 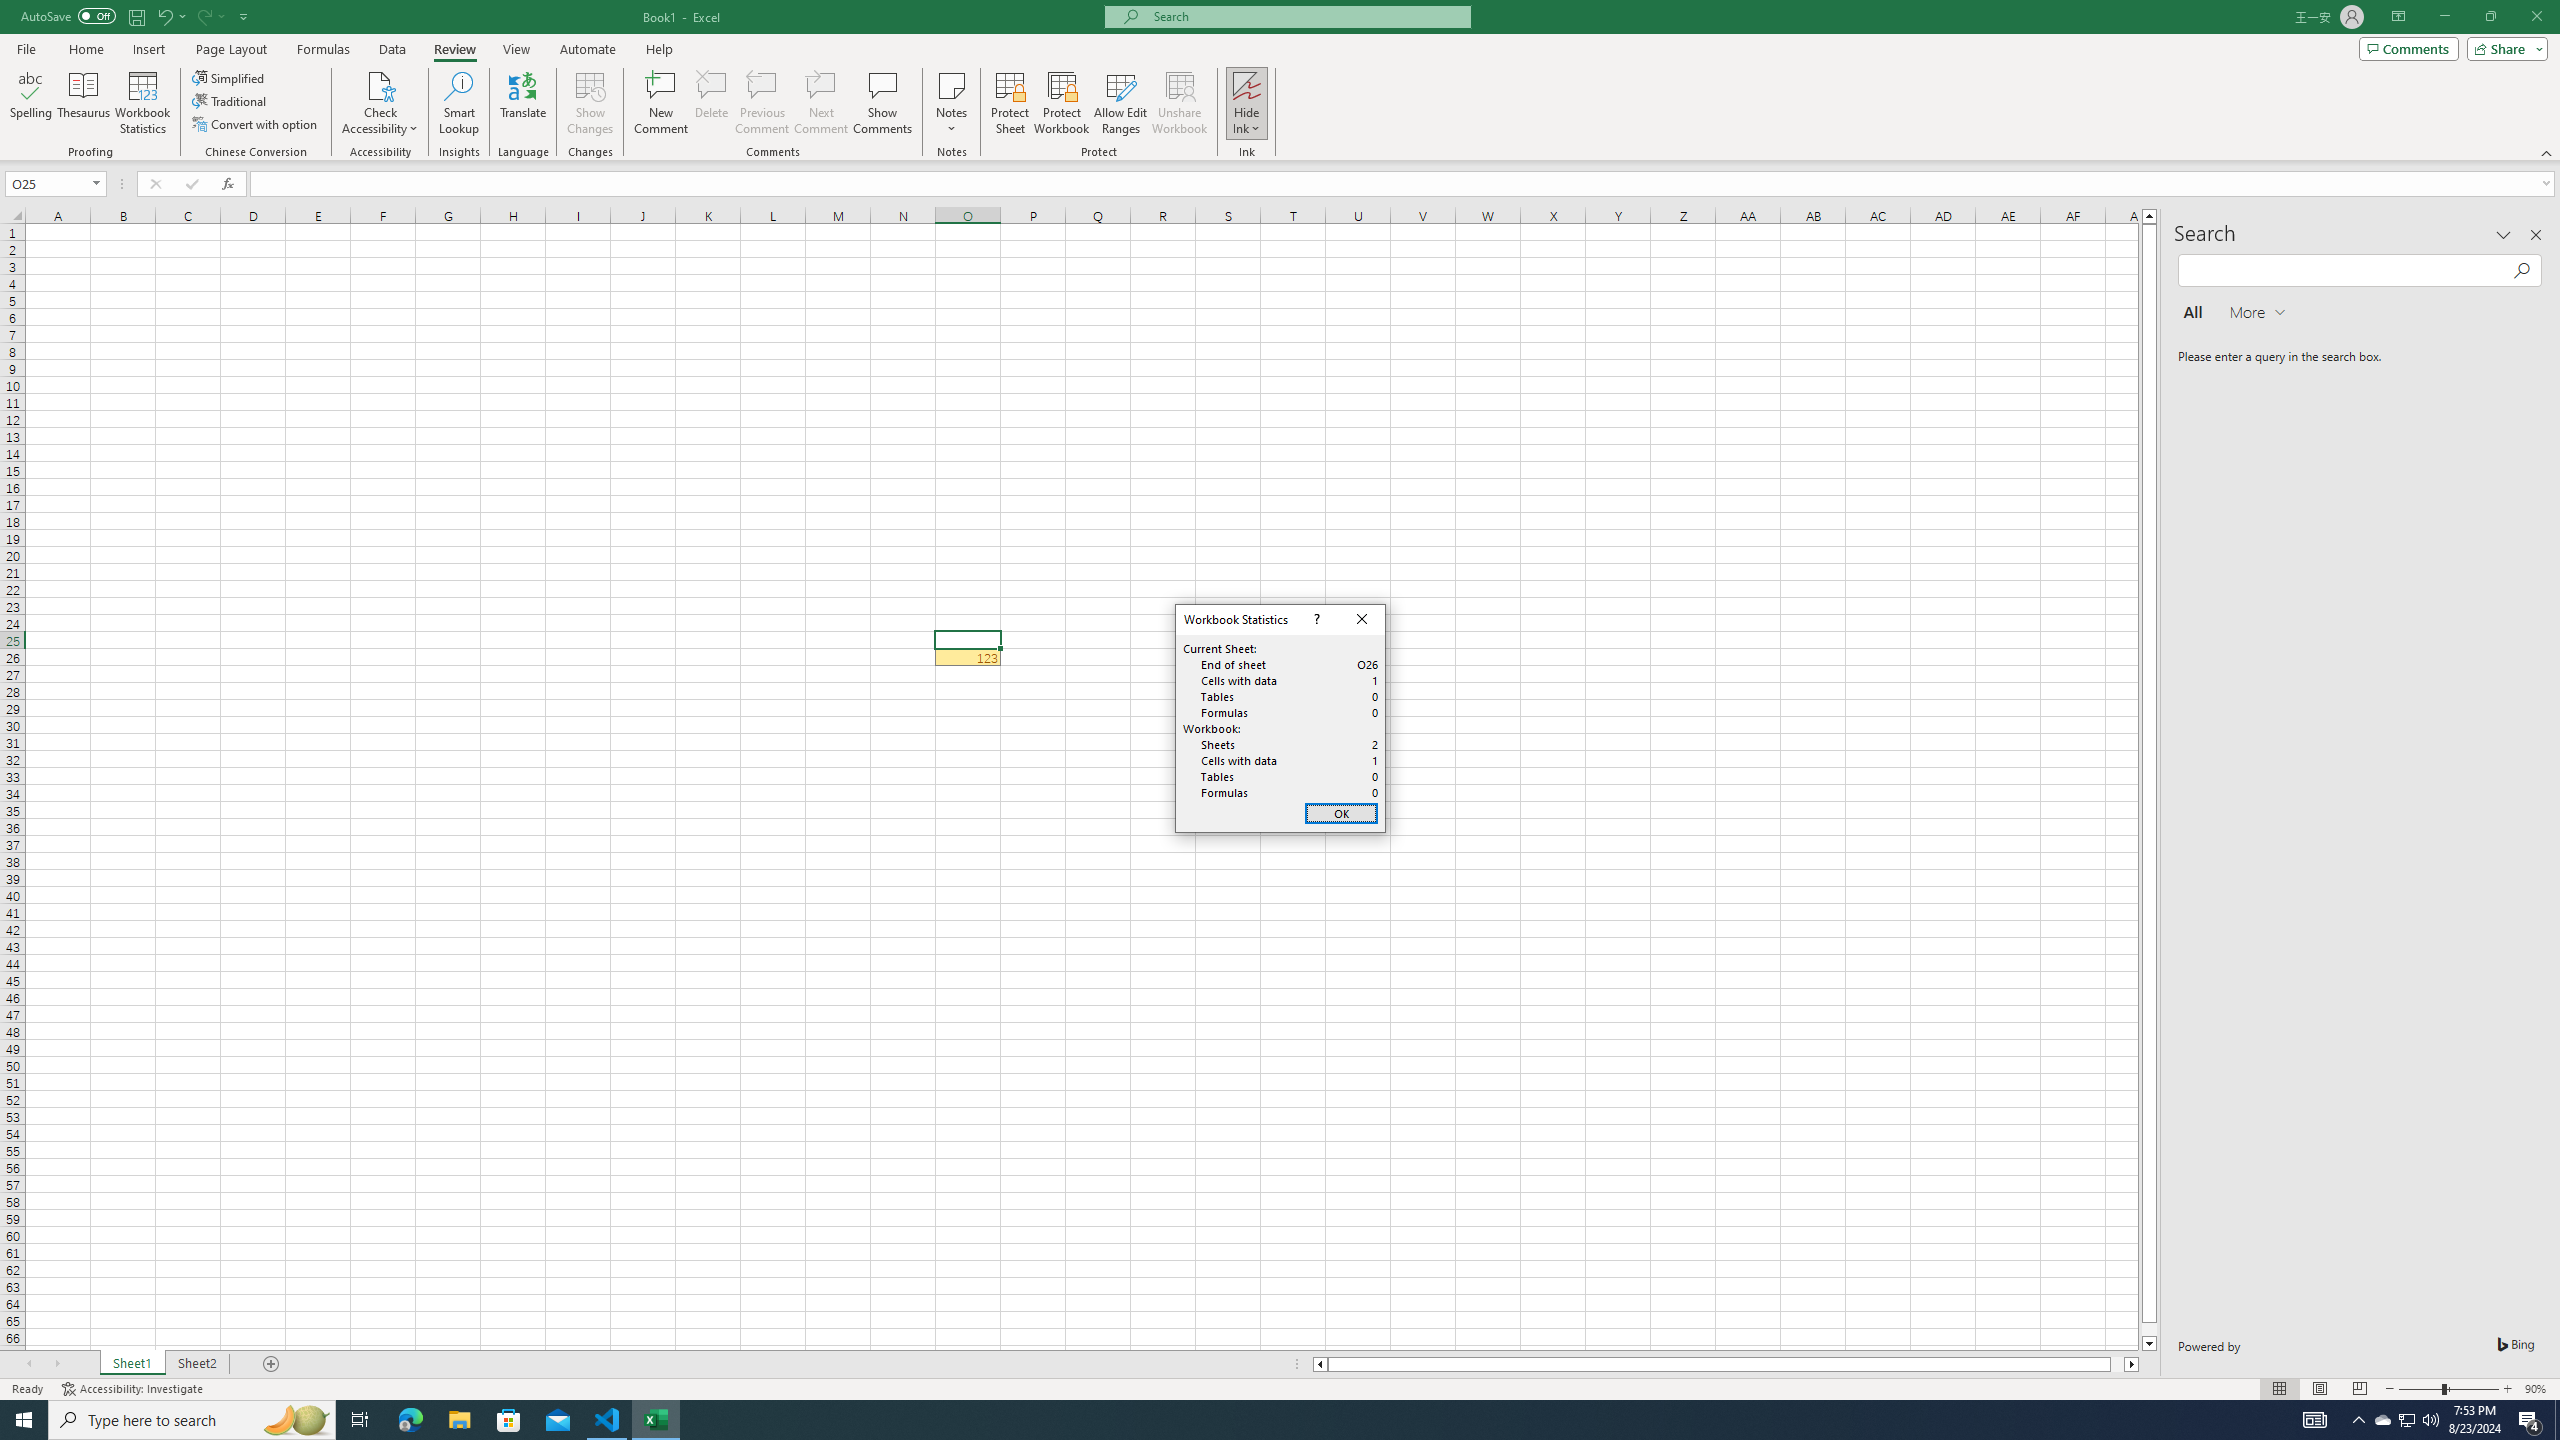 What do you see at coordinates (656, 1420) in the screenshot?
I see `Excel - 1 running window` at bounding box center [656, 1420].